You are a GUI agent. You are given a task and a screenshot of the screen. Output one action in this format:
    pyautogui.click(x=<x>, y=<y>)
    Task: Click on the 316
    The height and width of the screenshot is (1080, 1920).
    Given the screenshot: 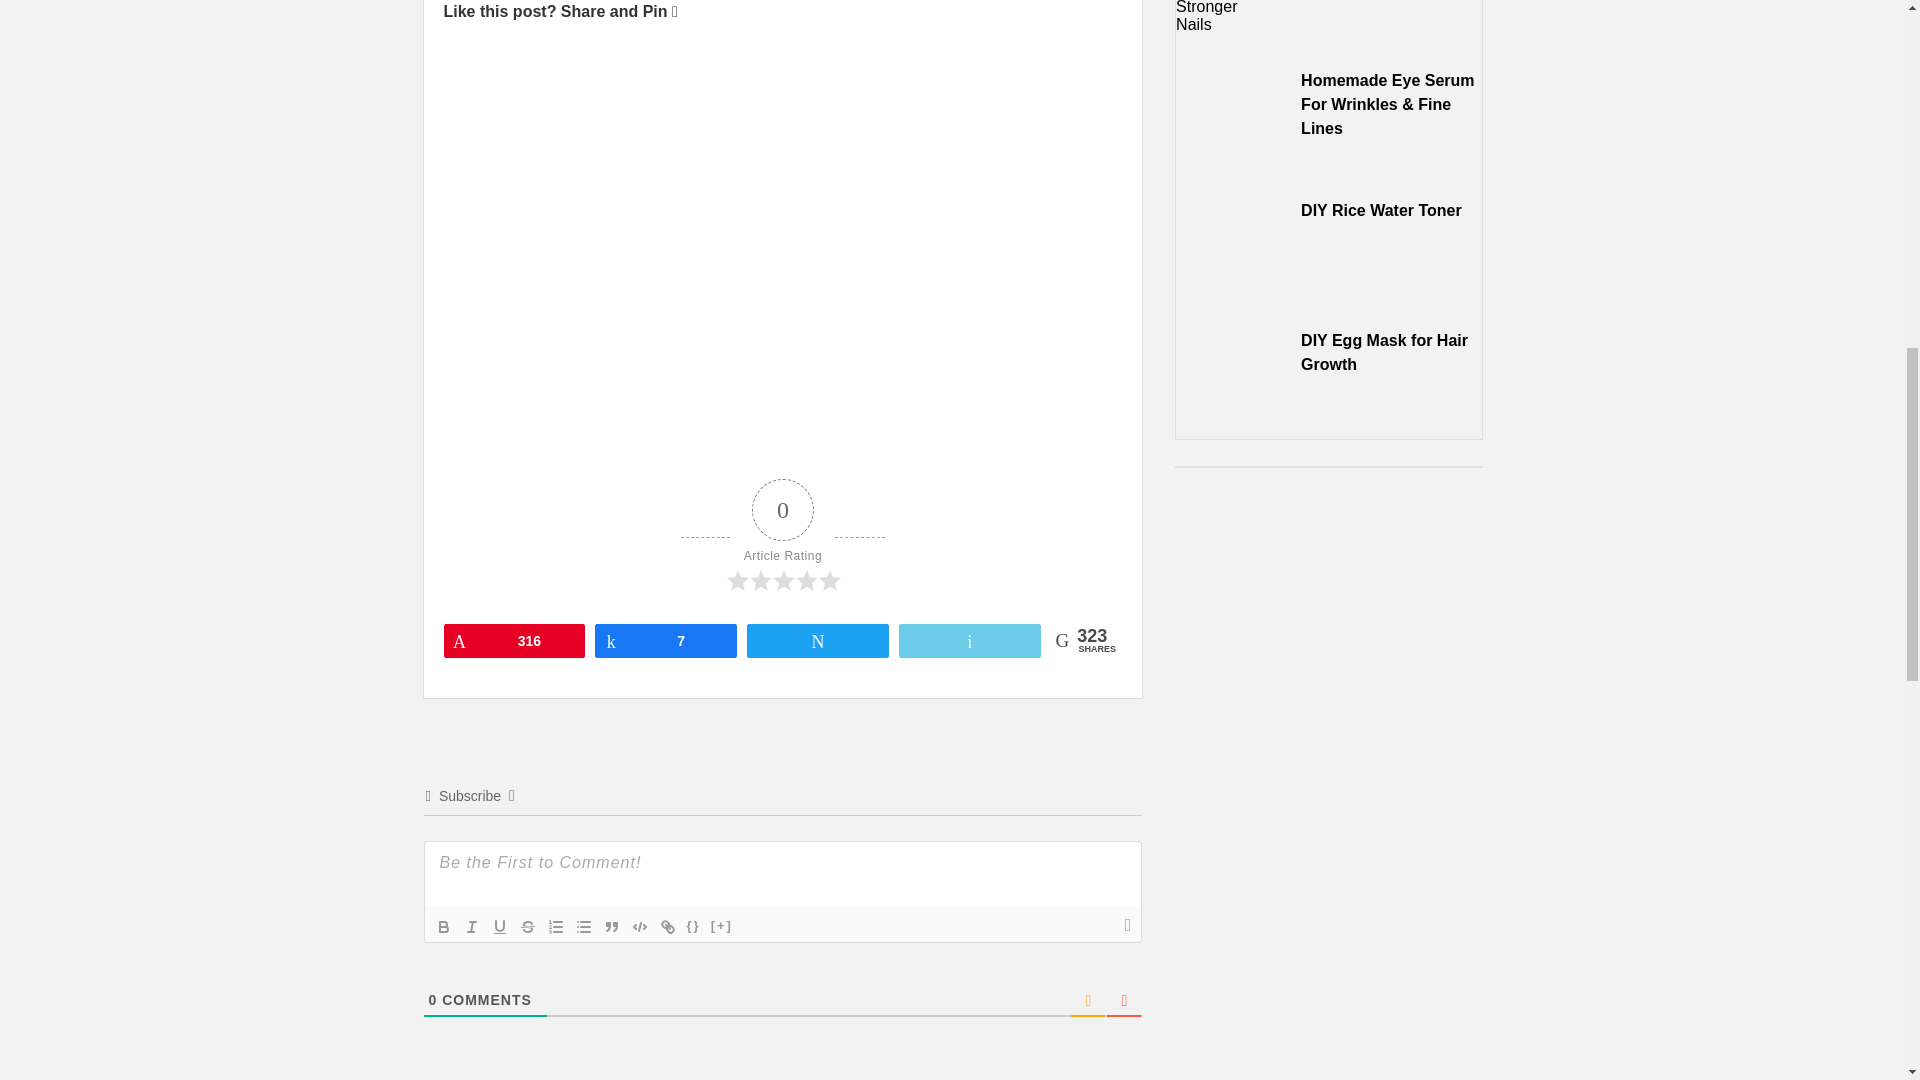 What is the action you would take?
    pyautogui.click(x=513, y=640)
    